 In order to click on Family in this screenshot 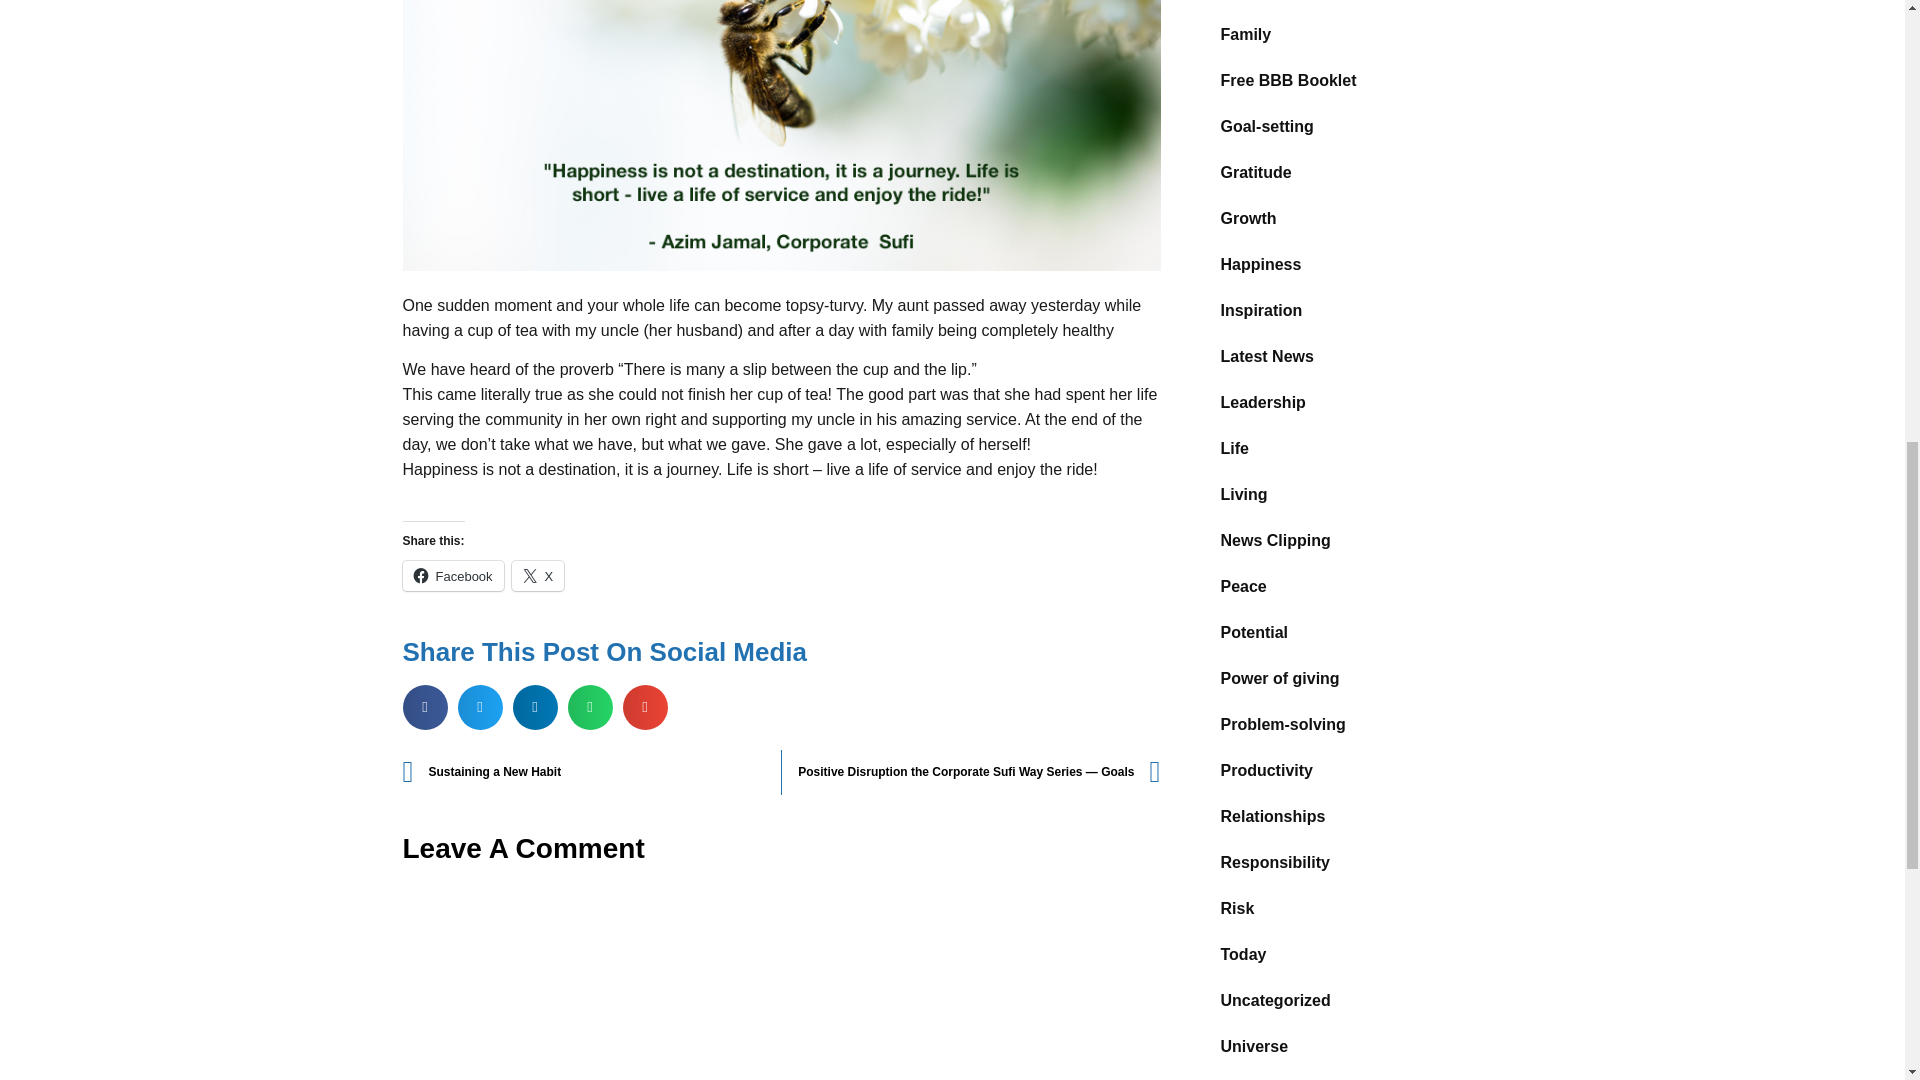, I will do `click(1350, 34)`.